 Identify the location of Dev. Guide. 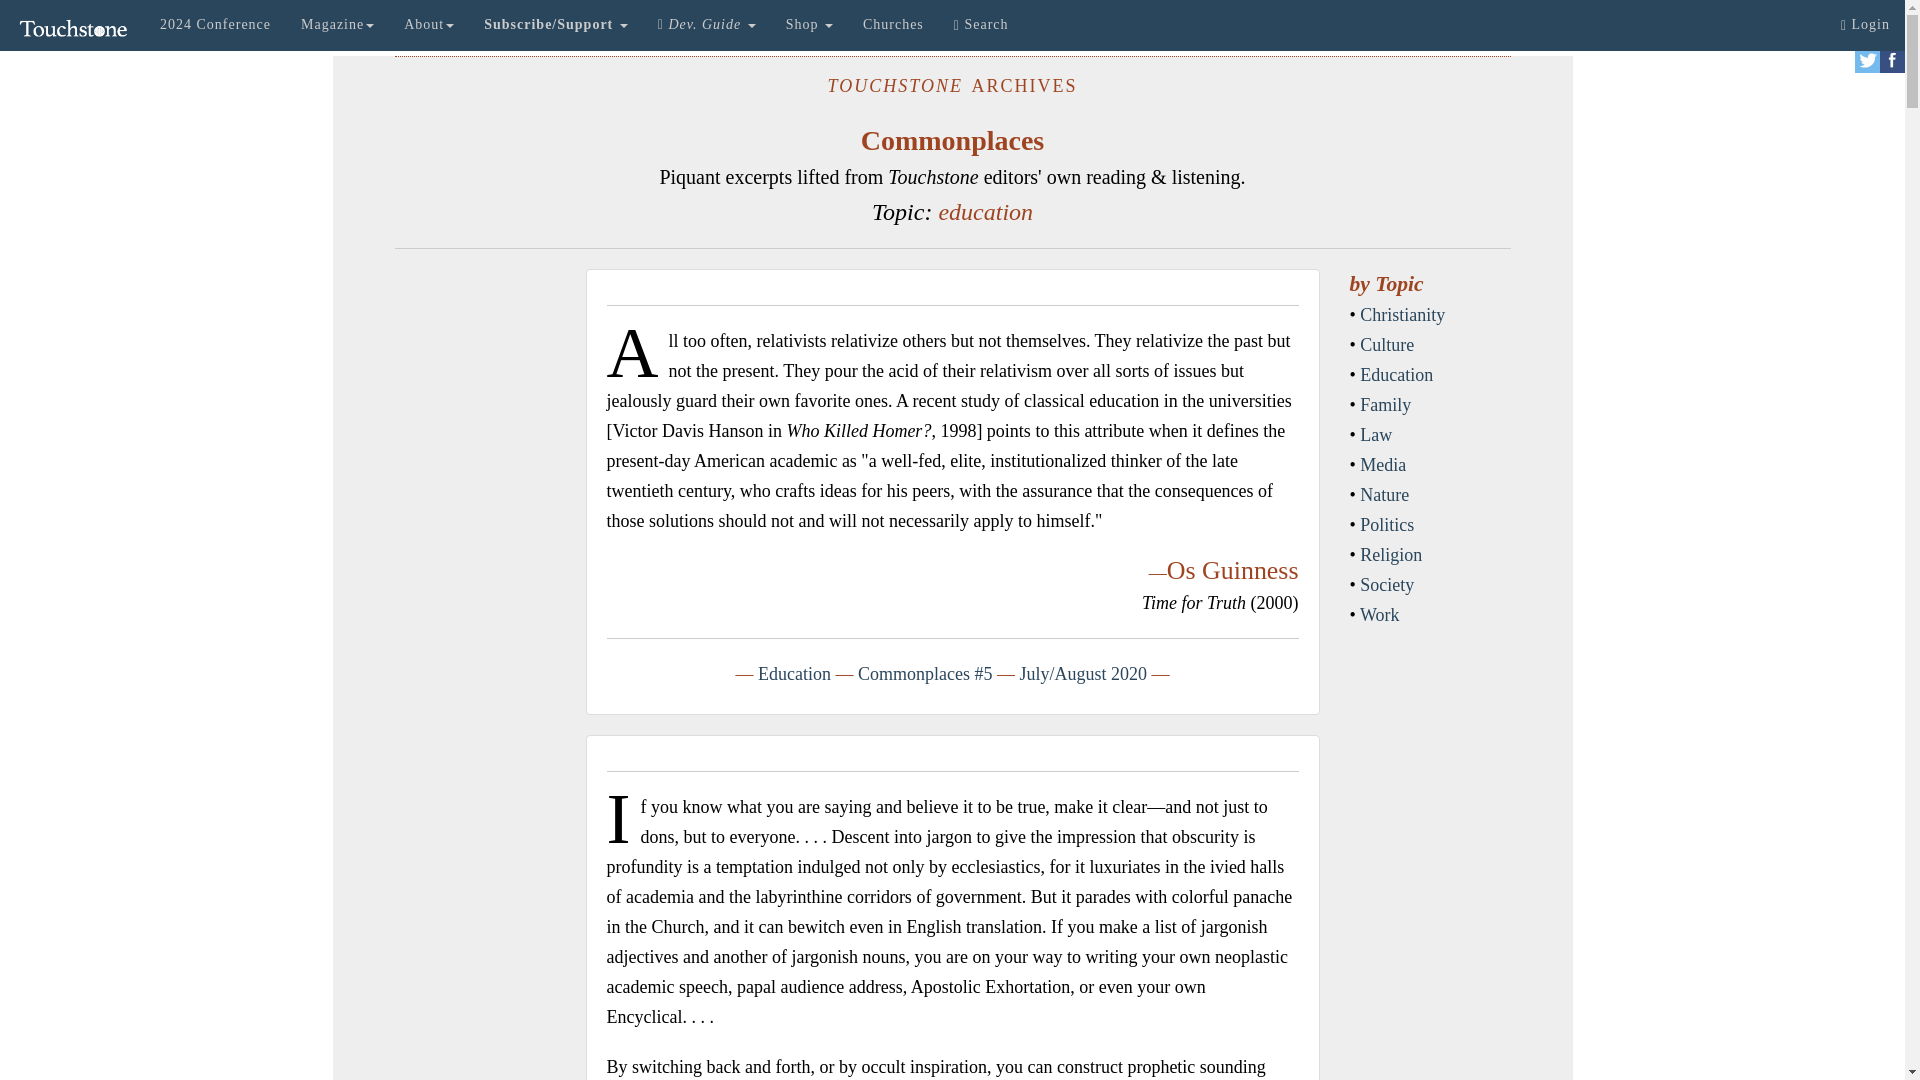
(707, 24).